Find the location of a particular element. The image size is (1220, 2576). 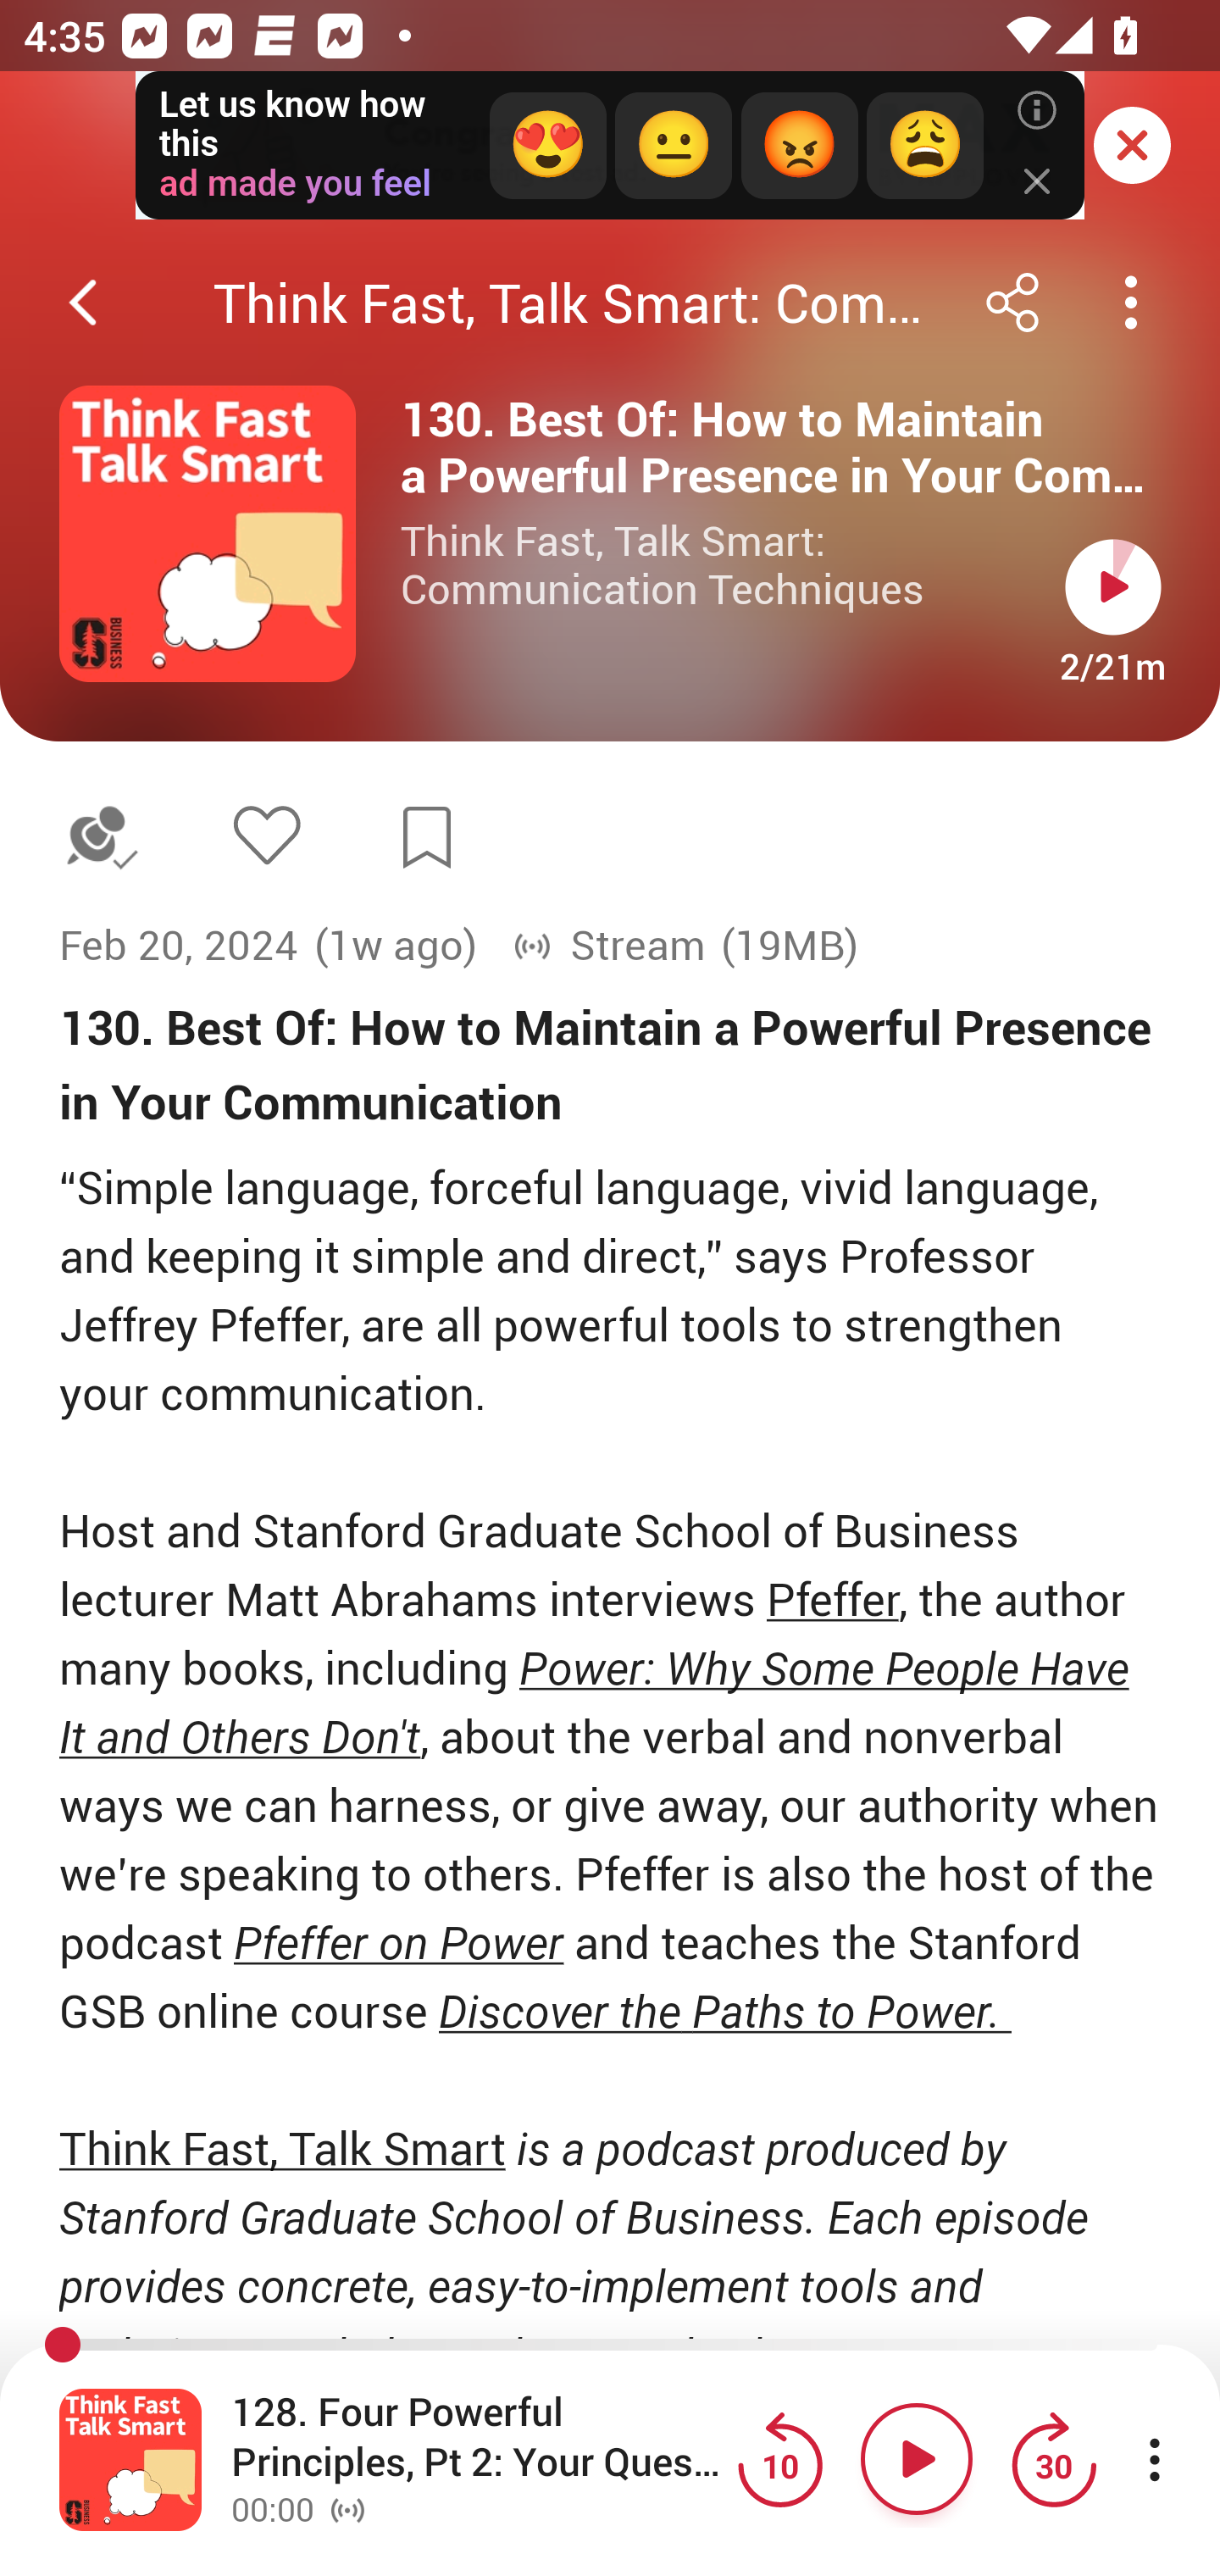

😡 is located at coordinates (800, 146).